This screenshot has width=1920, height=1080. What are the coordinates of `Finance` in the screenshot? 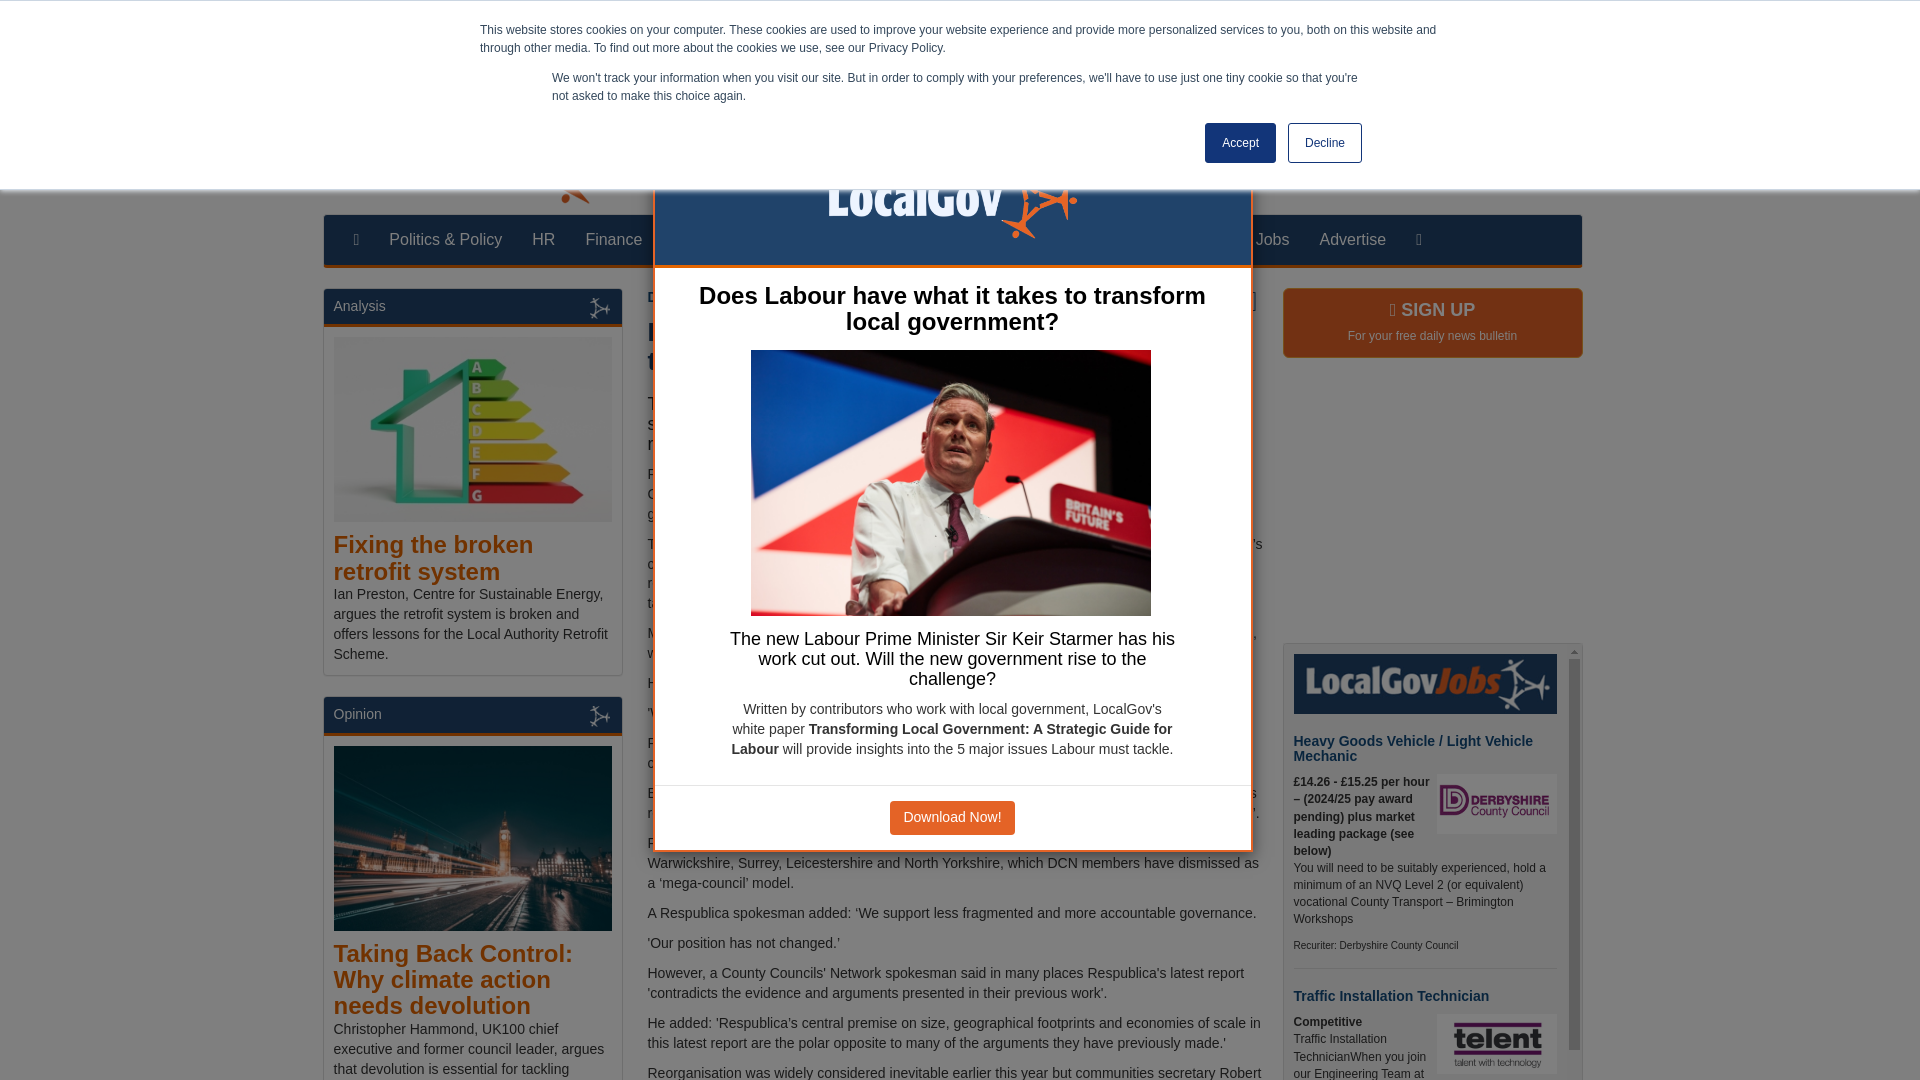 It's located at (613, 239).